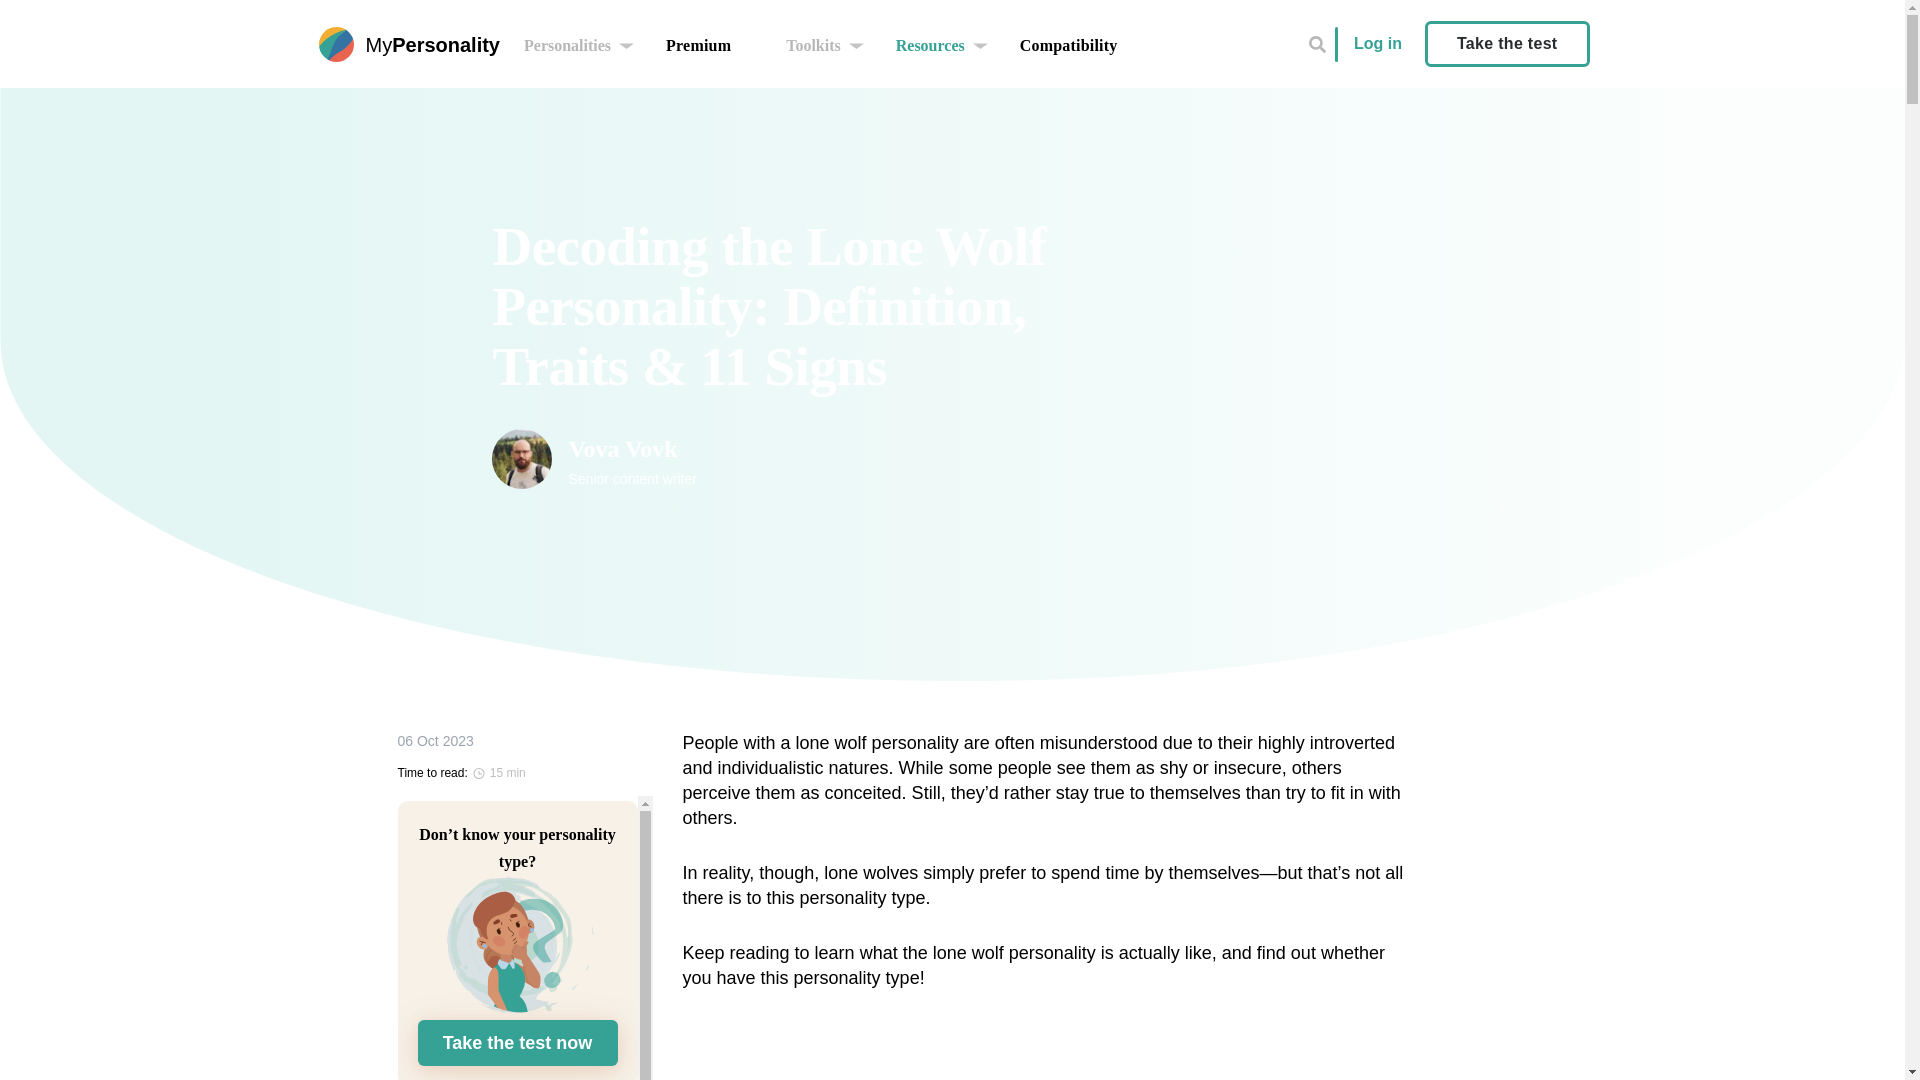 This screenshot has height=1080, width=1920. Describe the element at coordinates (930, 46) in the screenshot. I see `Take the test` at that location.